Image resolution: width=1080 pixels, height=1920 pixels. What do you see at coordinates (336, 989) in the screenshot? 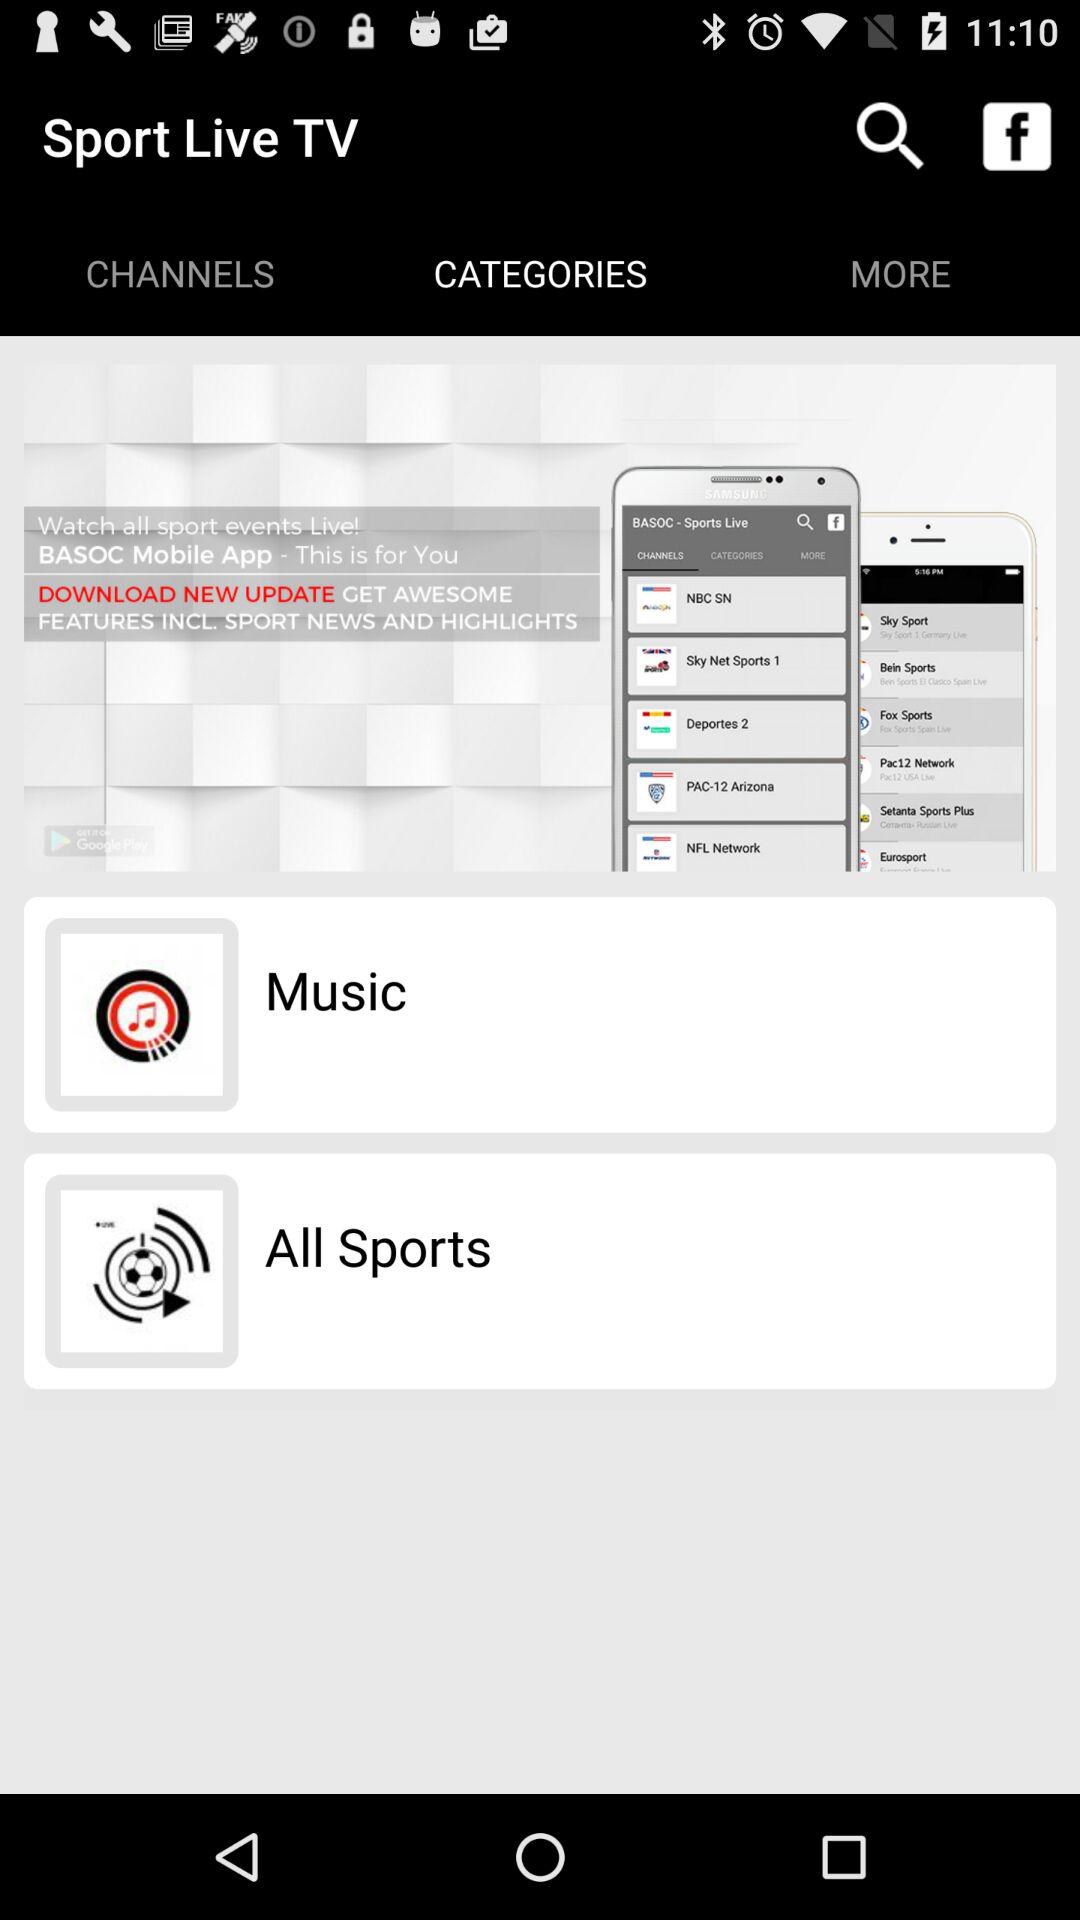
I see `jump until the music item` at bounding box center [336, 989].